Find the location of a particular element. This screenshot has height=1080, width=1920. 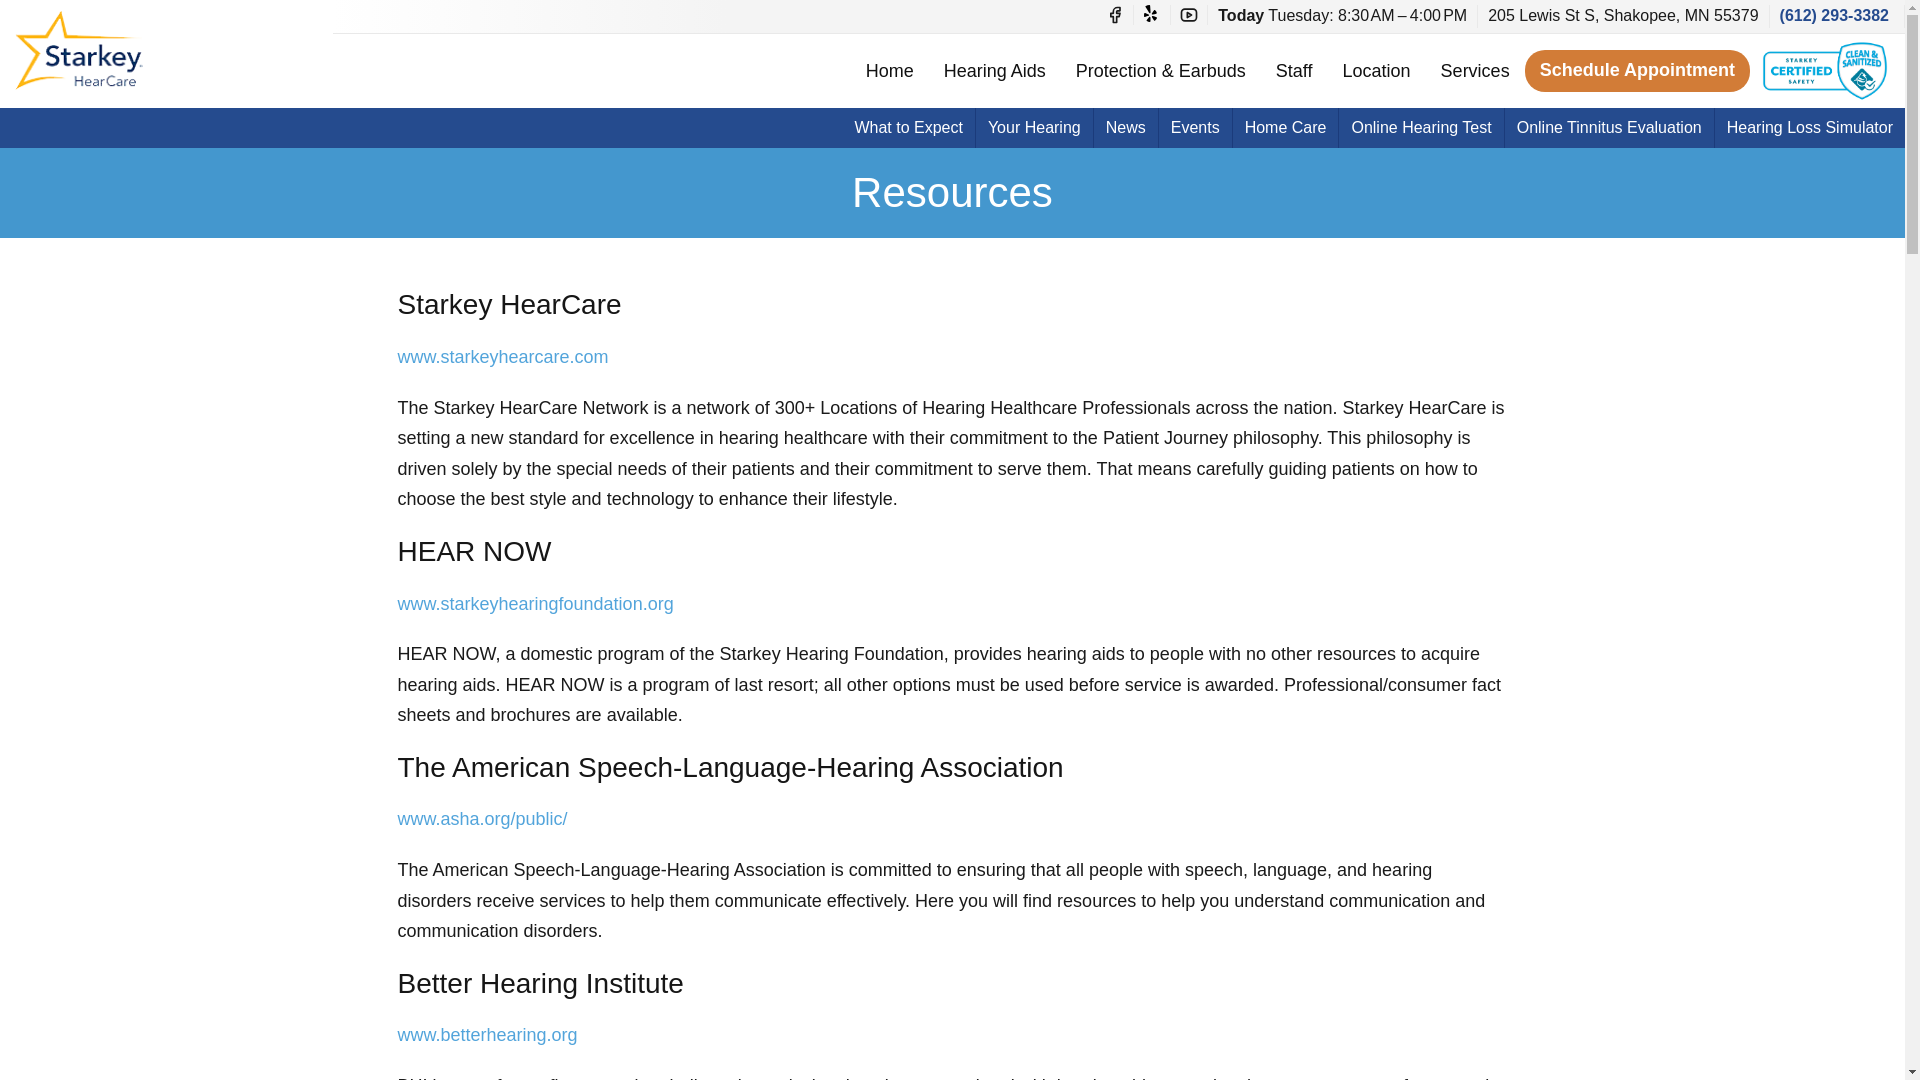

Your Hearing is located at coordinates (1034, 128).